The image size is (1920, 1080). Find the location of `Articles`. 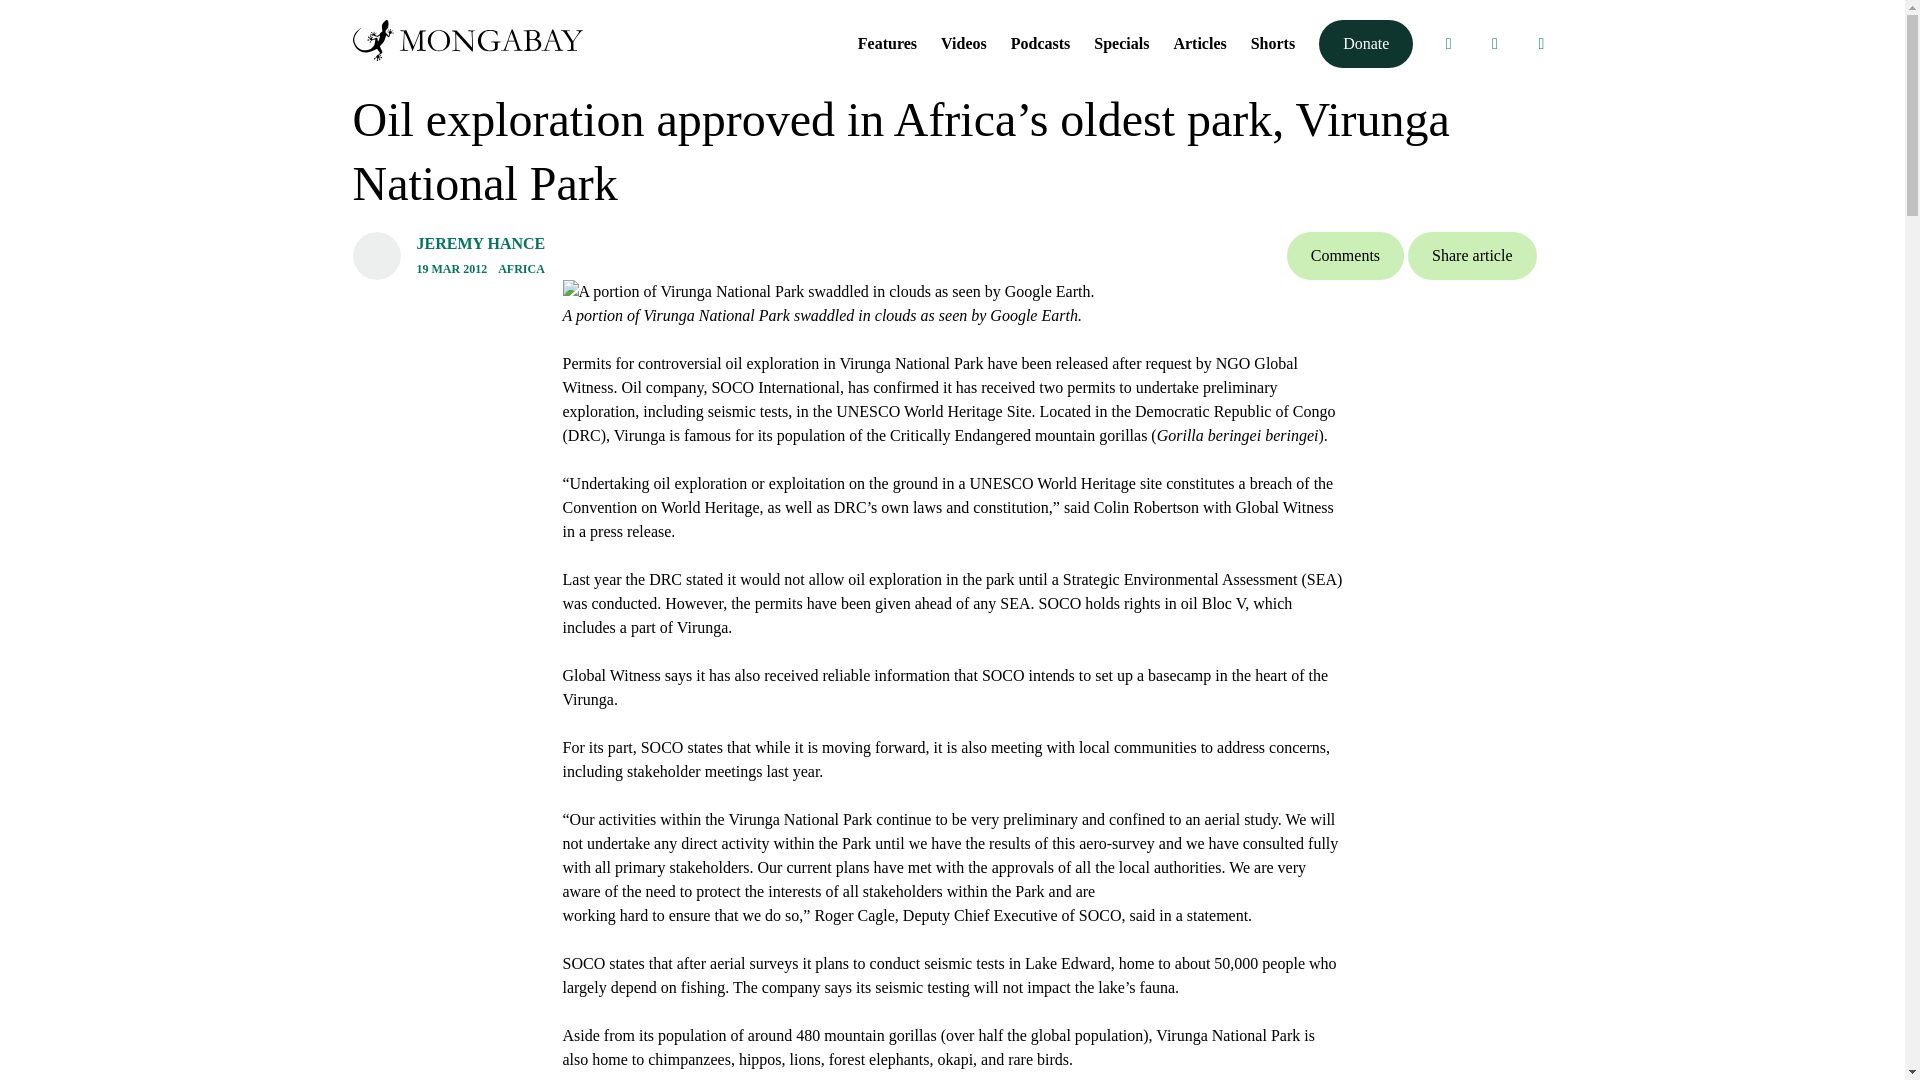

Articles is located at coordinates (1200, 42).